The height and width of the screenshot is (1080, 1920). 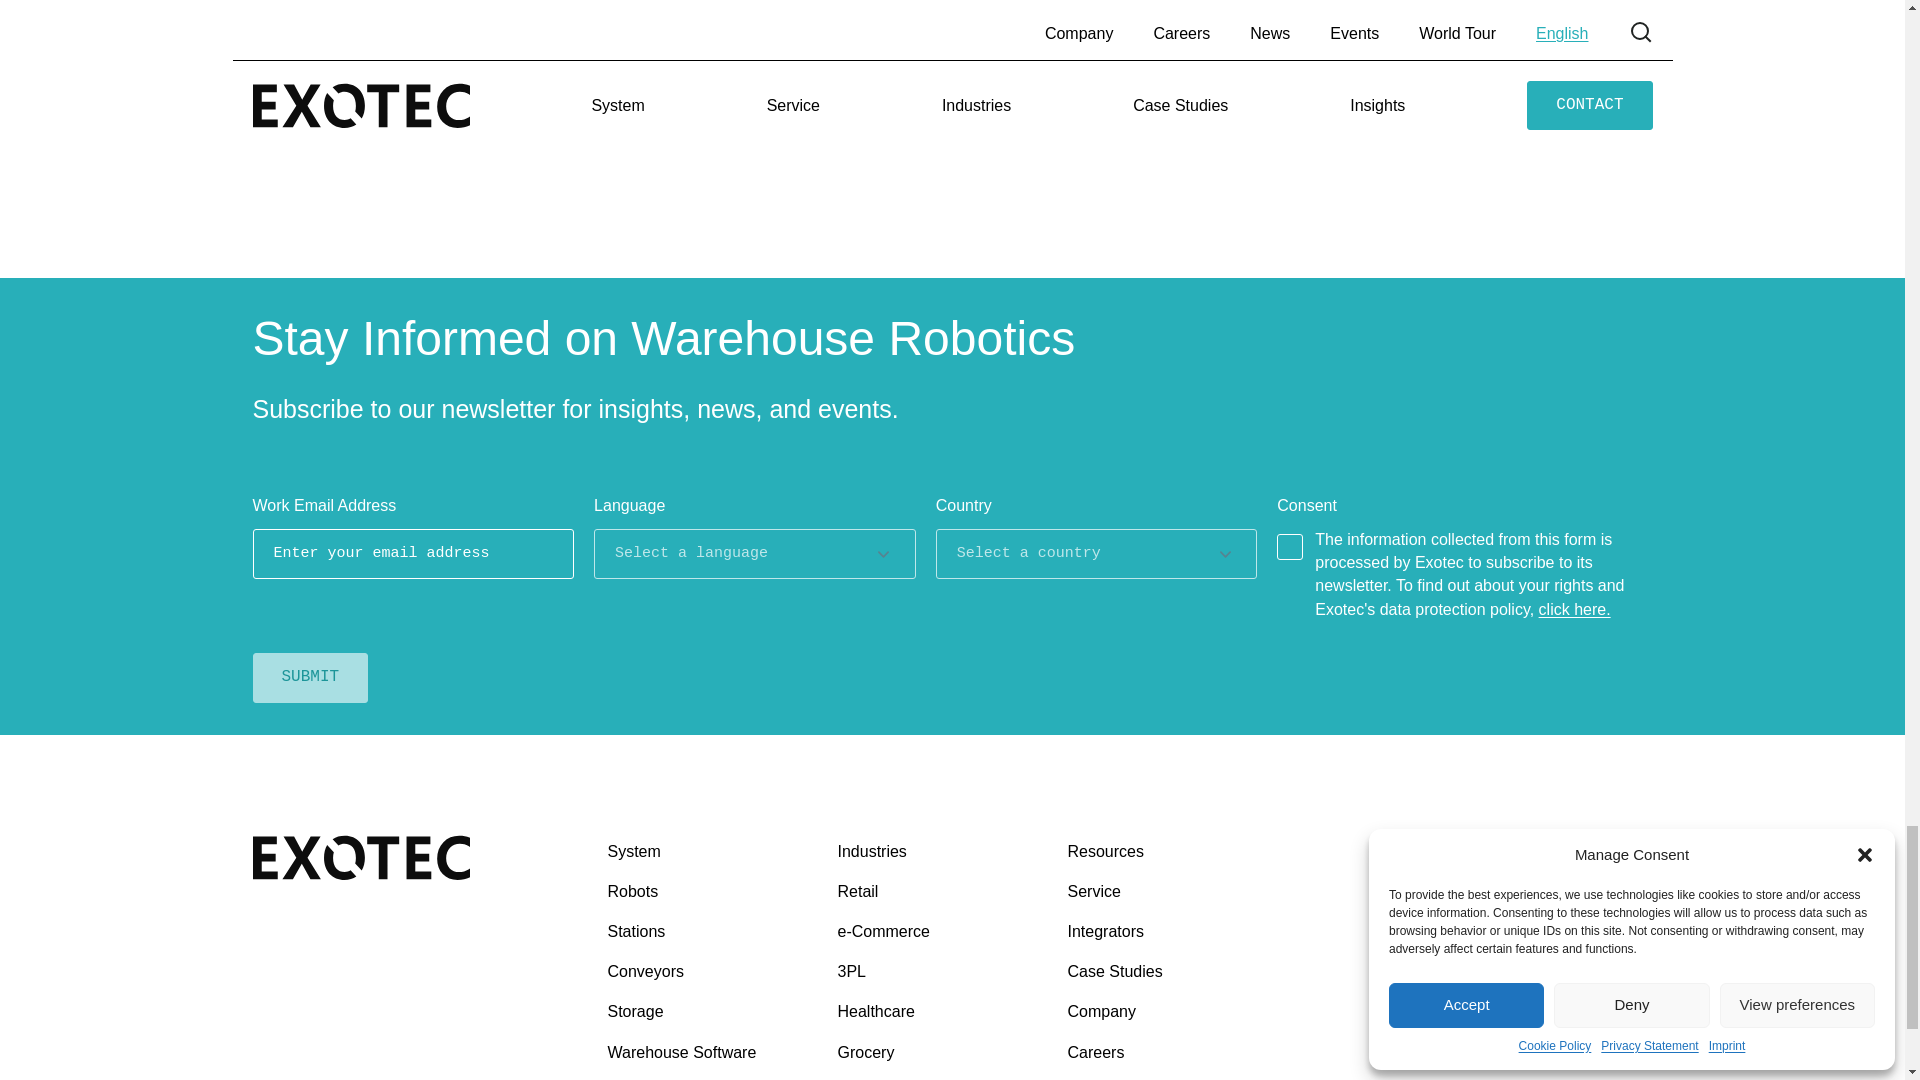 I want to click on Submit, so click(x=310, y=678).